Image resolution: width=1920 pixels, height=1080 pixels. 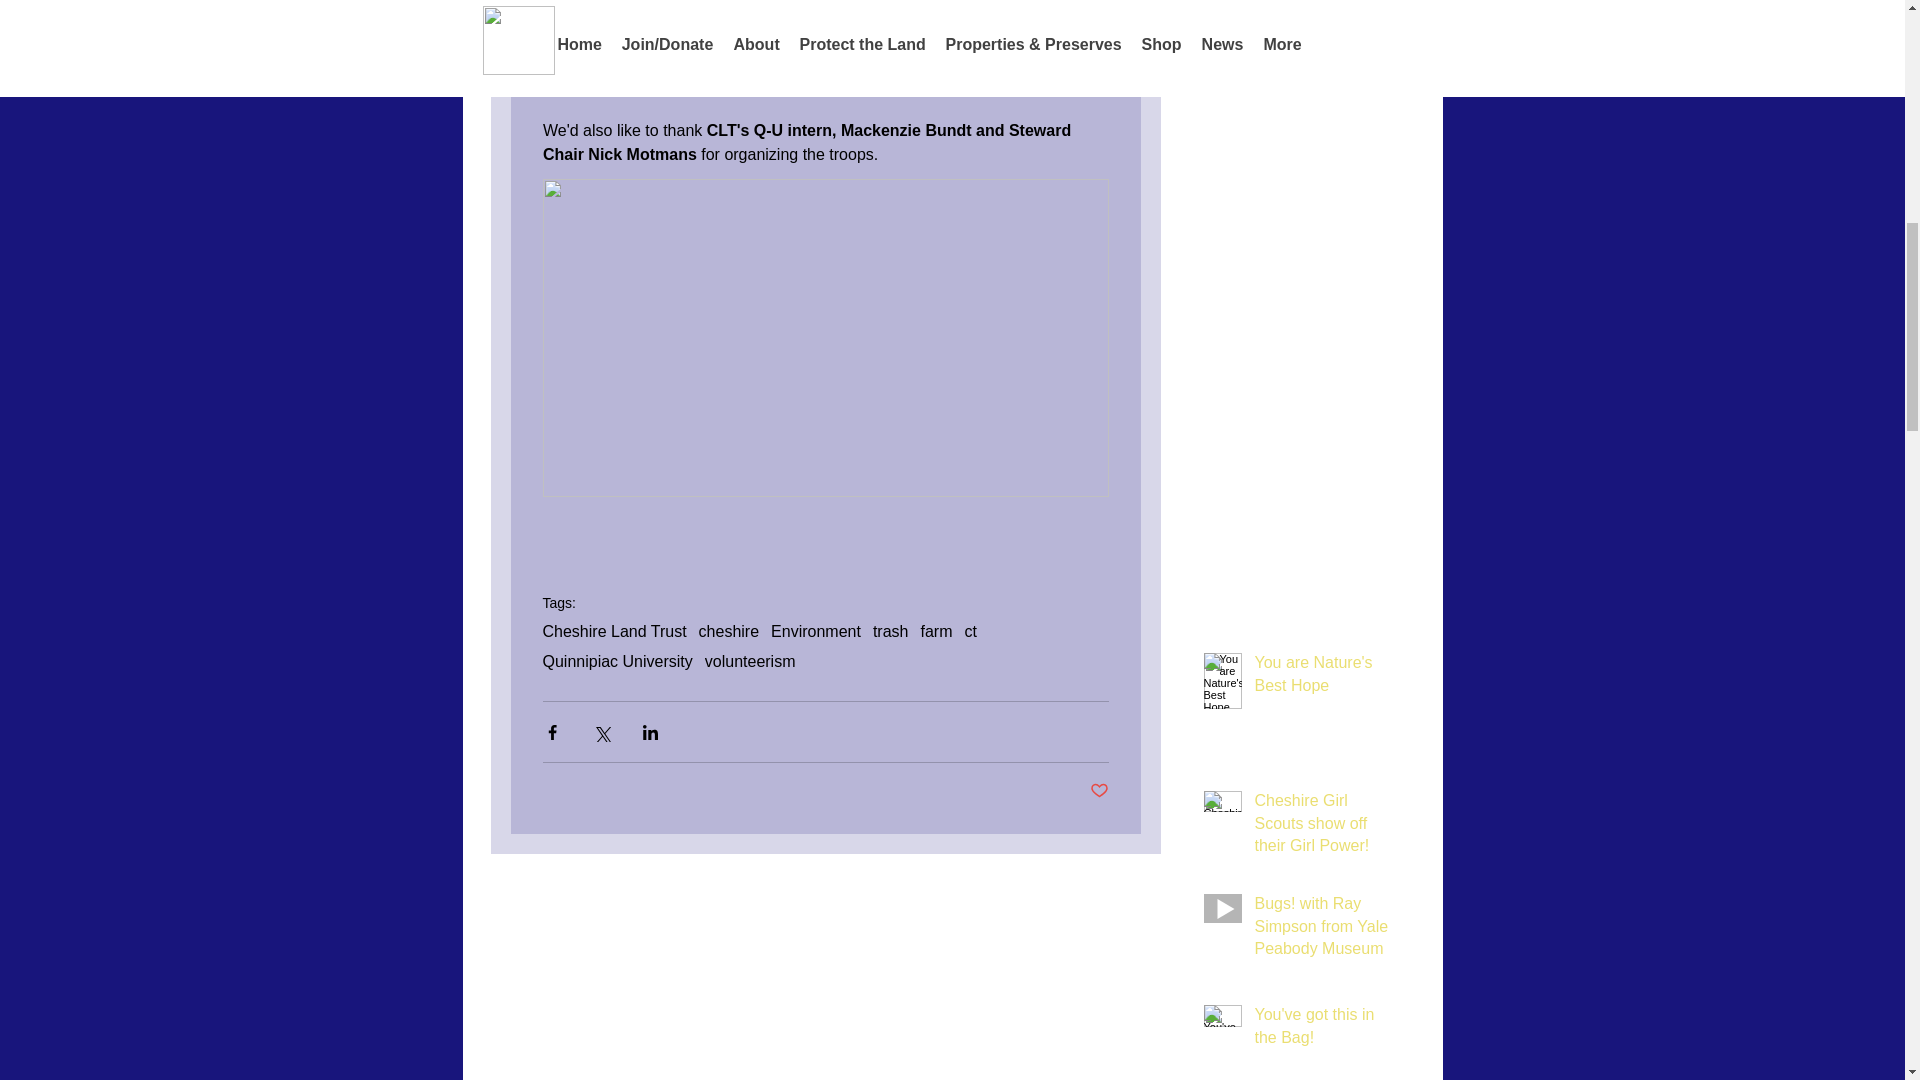 What do you see at coordinates (1100, 791) in the screenshot?
I see `Post not marked as liked` at bounding box center [1100, 791].